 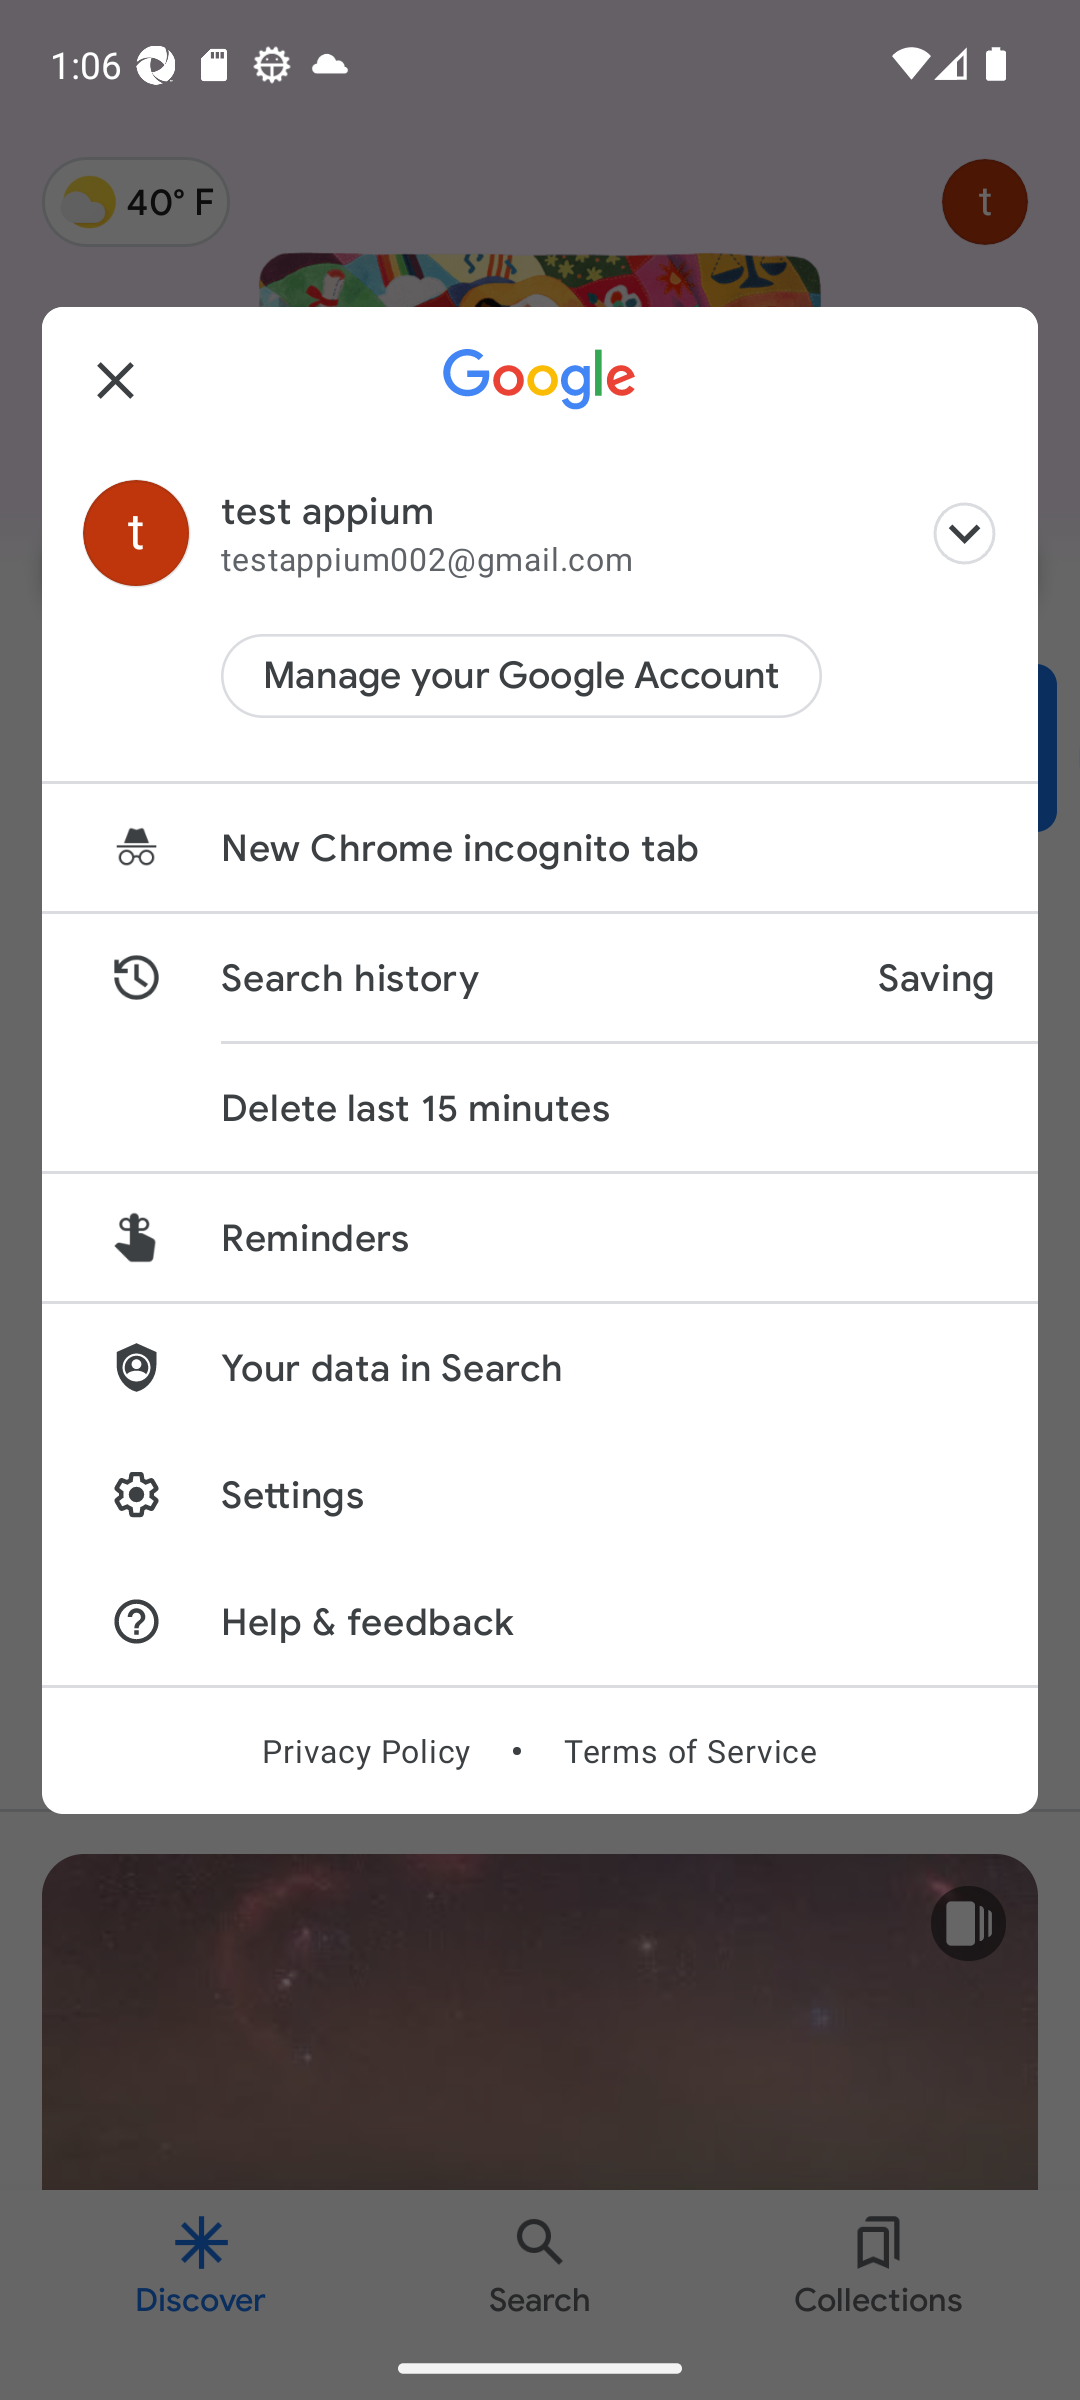 I want to click on Reminders, so click(x=540, y=1236).